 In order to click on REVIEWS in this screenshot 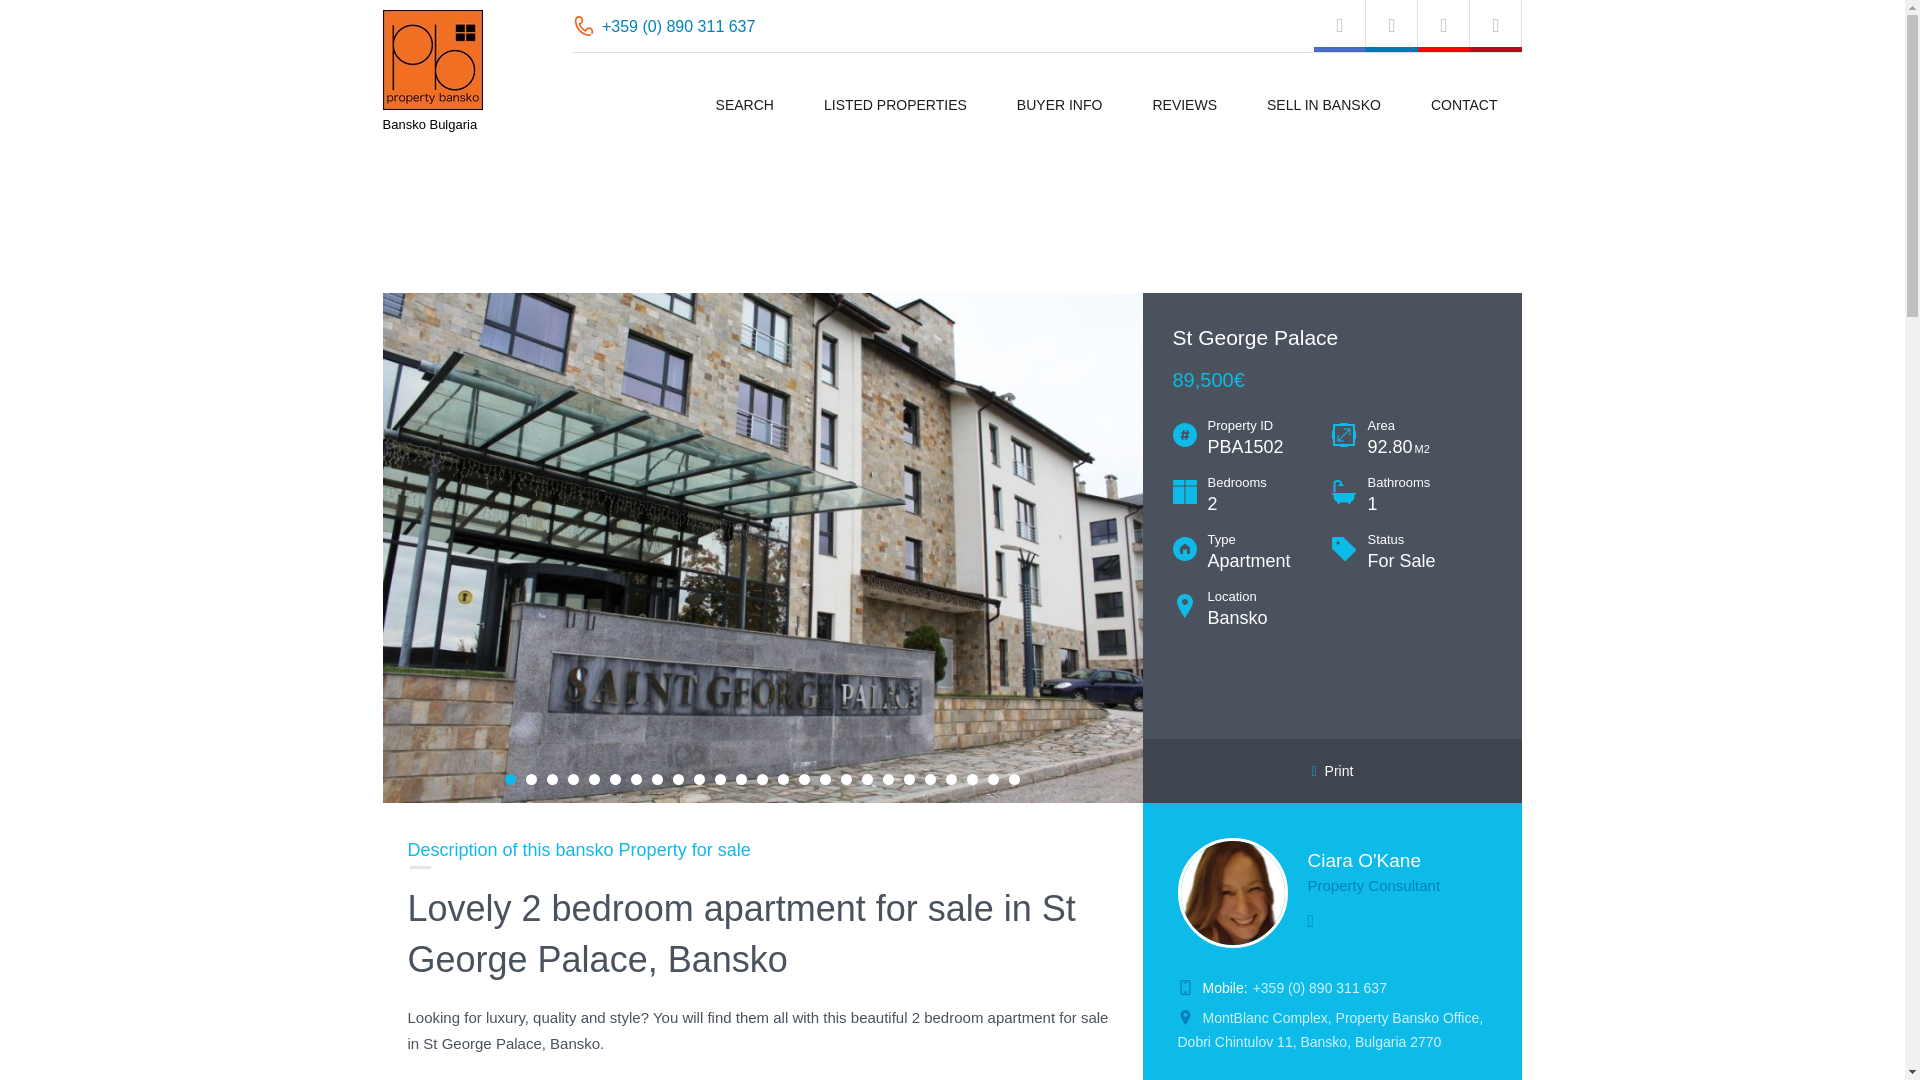, I will do `click(1184, 105)`.